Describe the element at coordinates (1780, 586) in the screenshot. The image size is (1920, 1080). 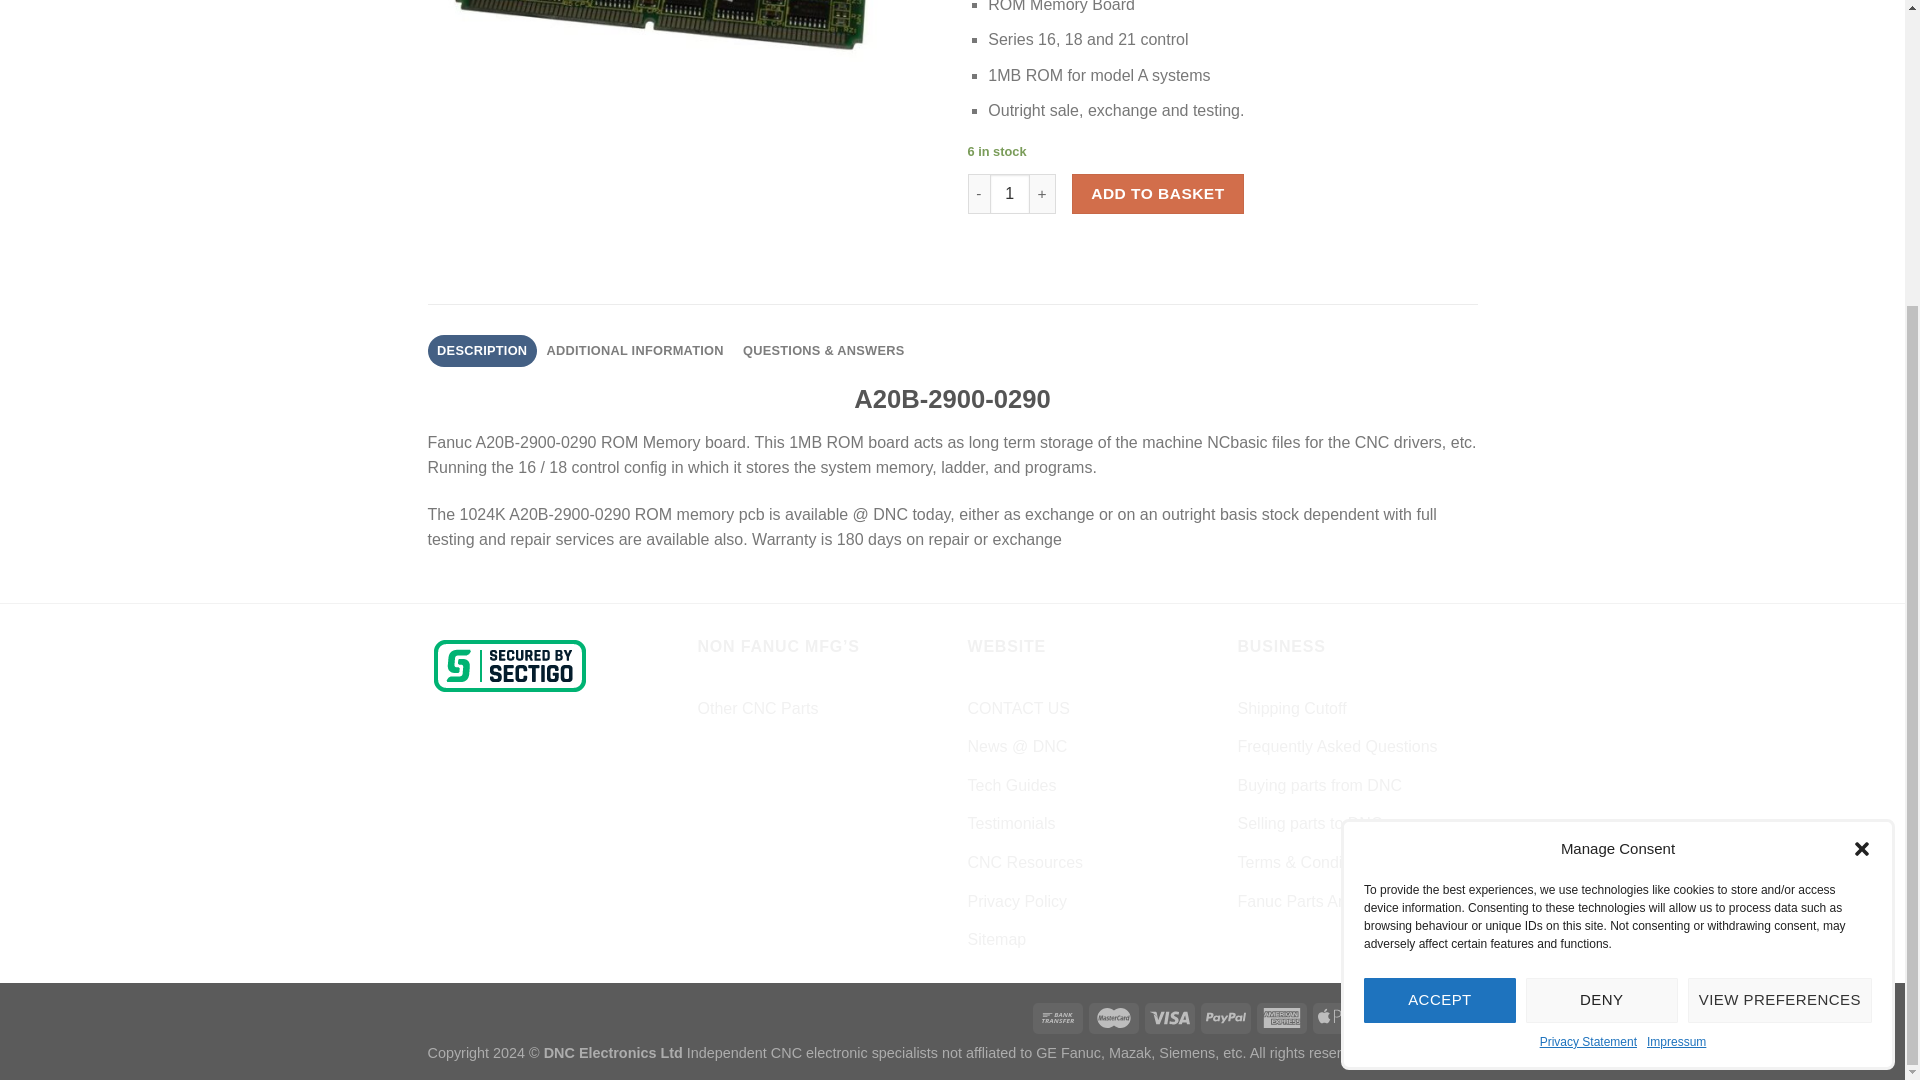
I see `VIEW PREFERENCES` at that location.